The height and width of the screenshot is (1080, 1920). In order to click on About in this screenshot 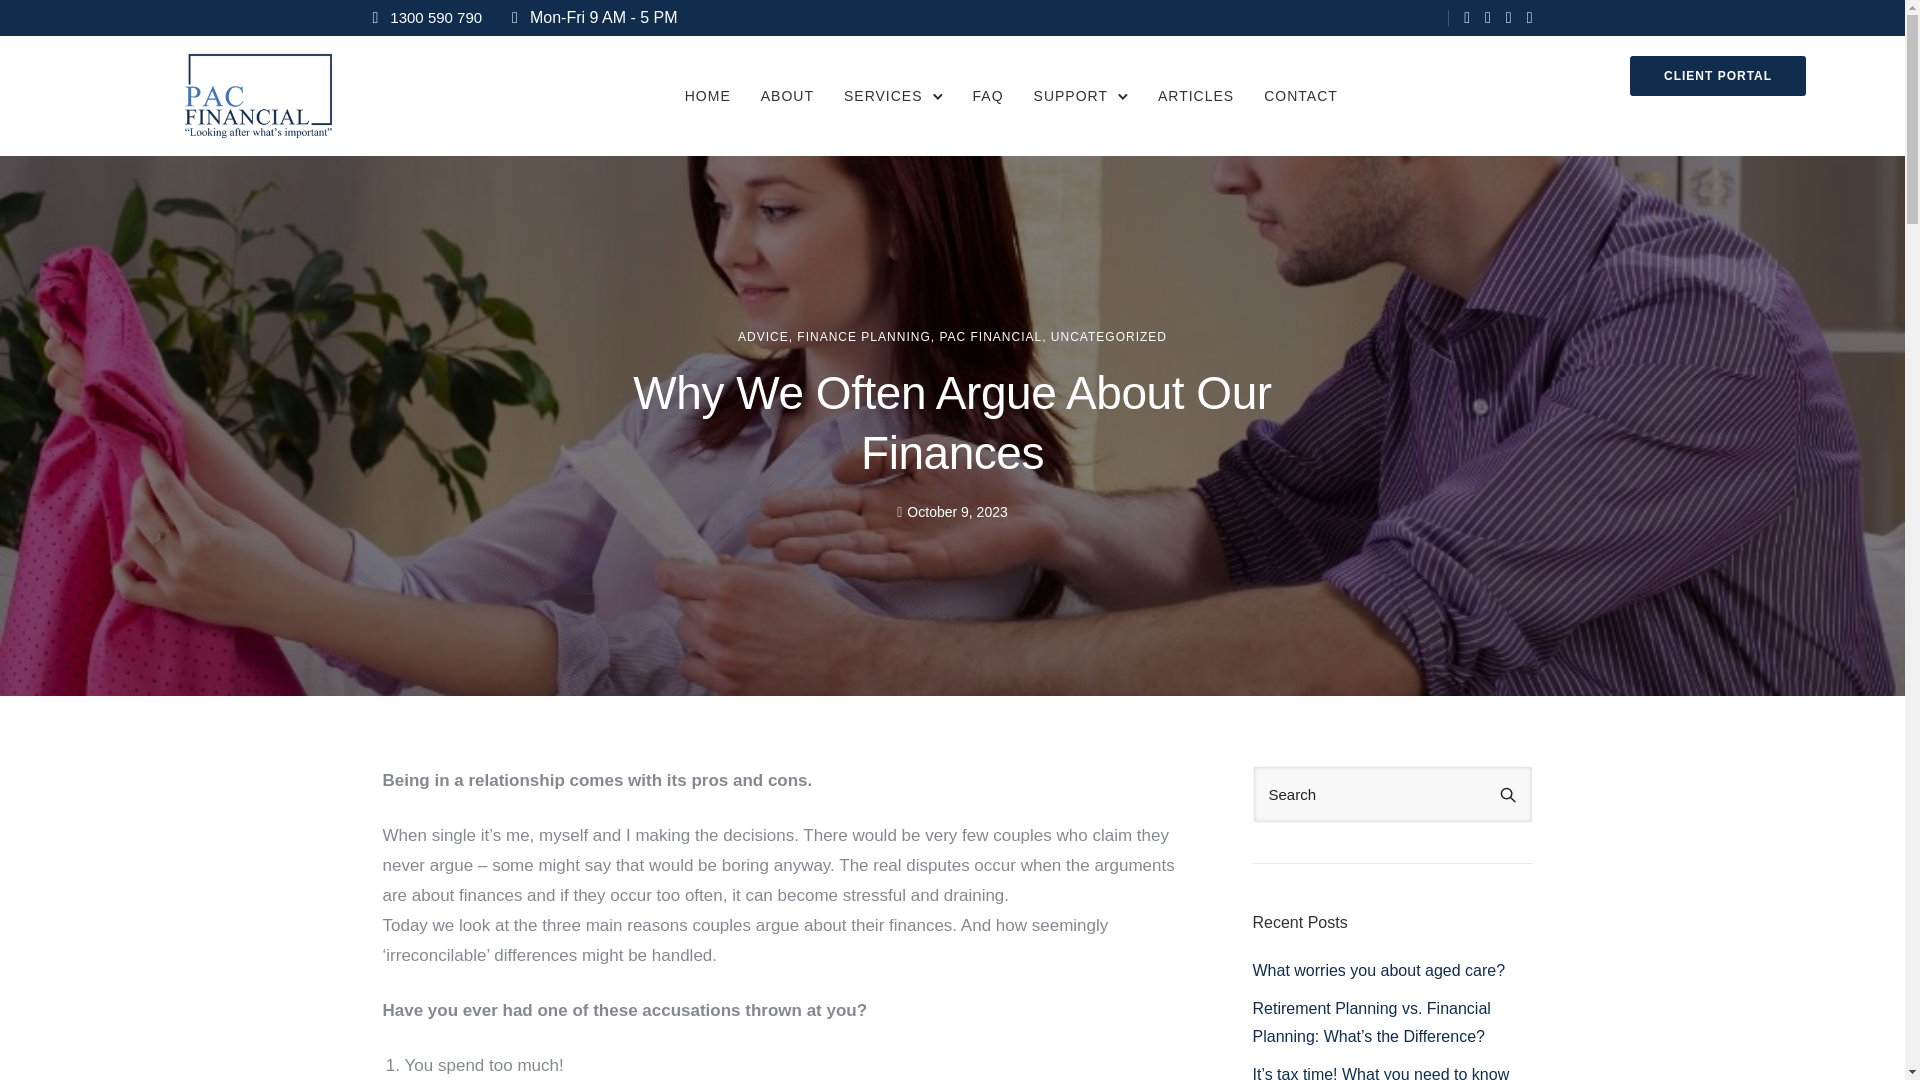, I will do `click(786, 96)`.